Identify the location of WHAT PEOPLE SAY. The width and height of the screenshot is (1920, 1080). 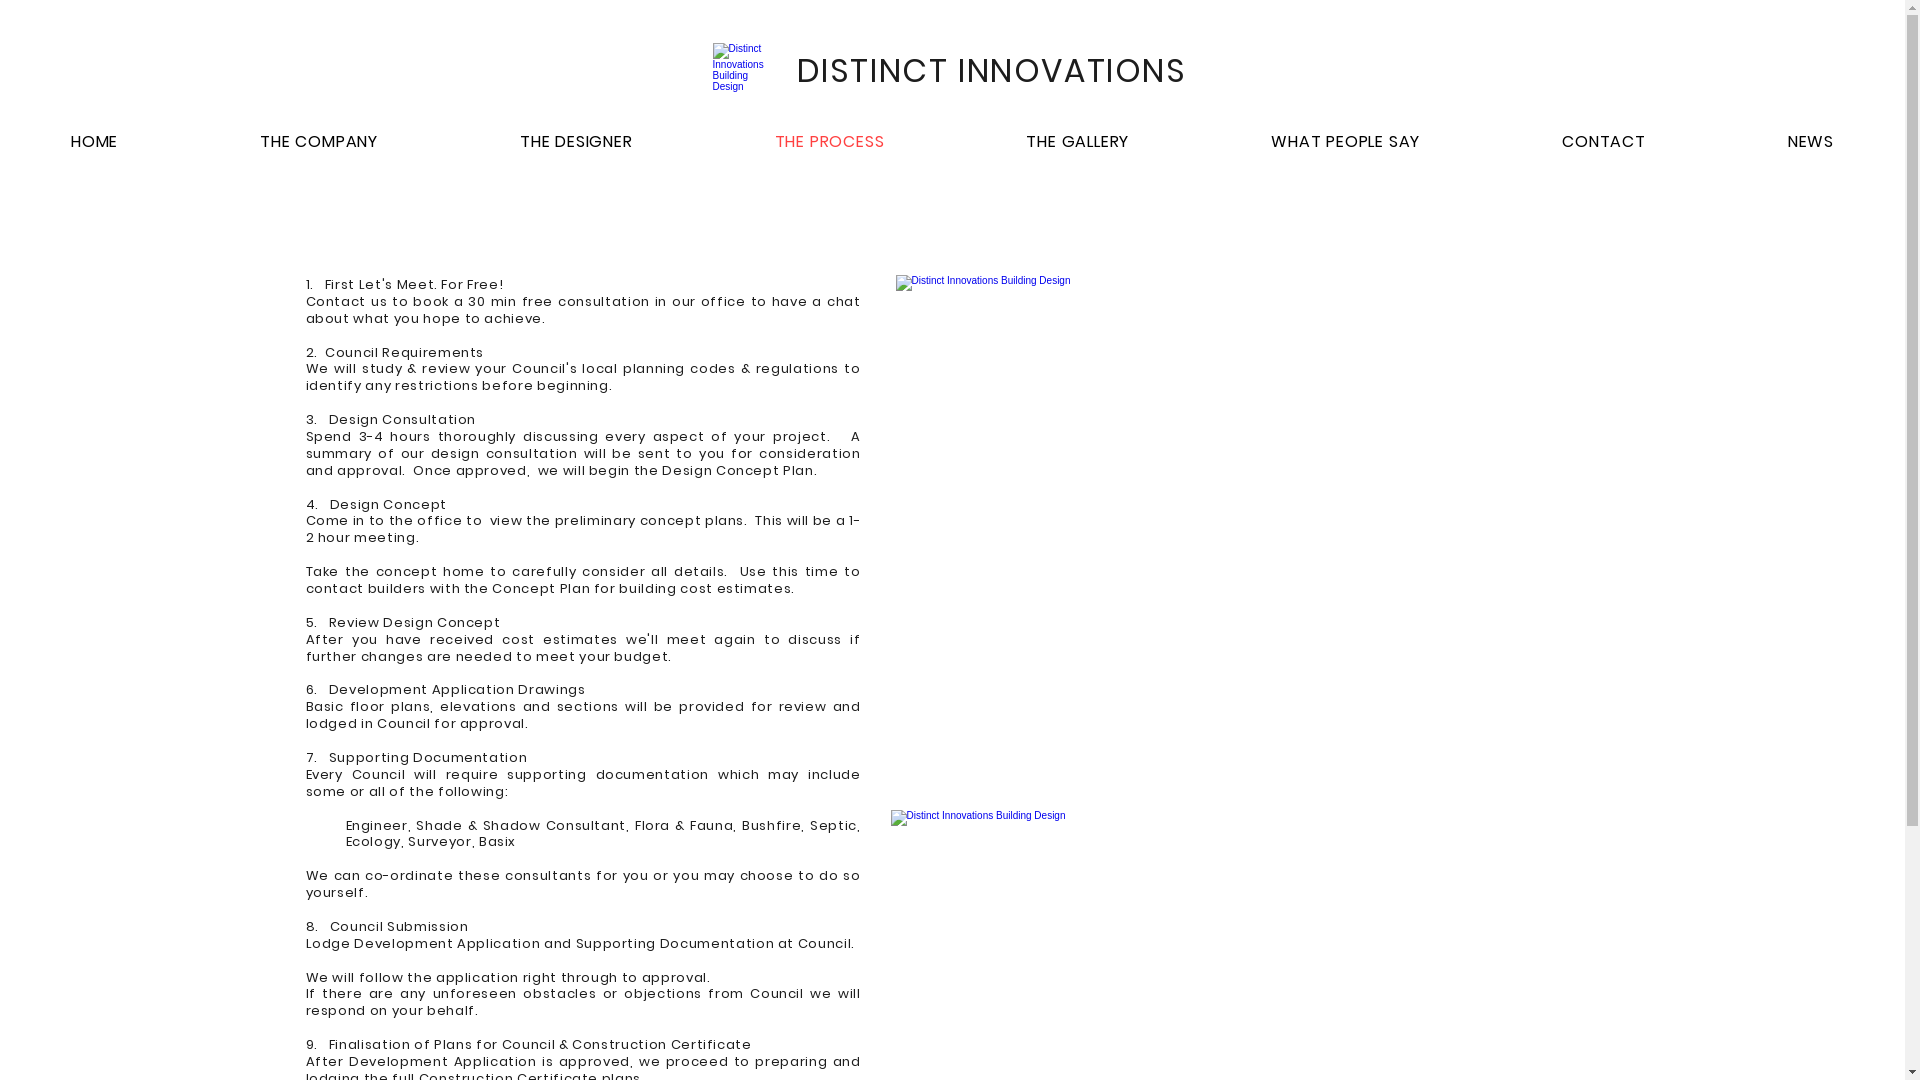
(1346, 142).